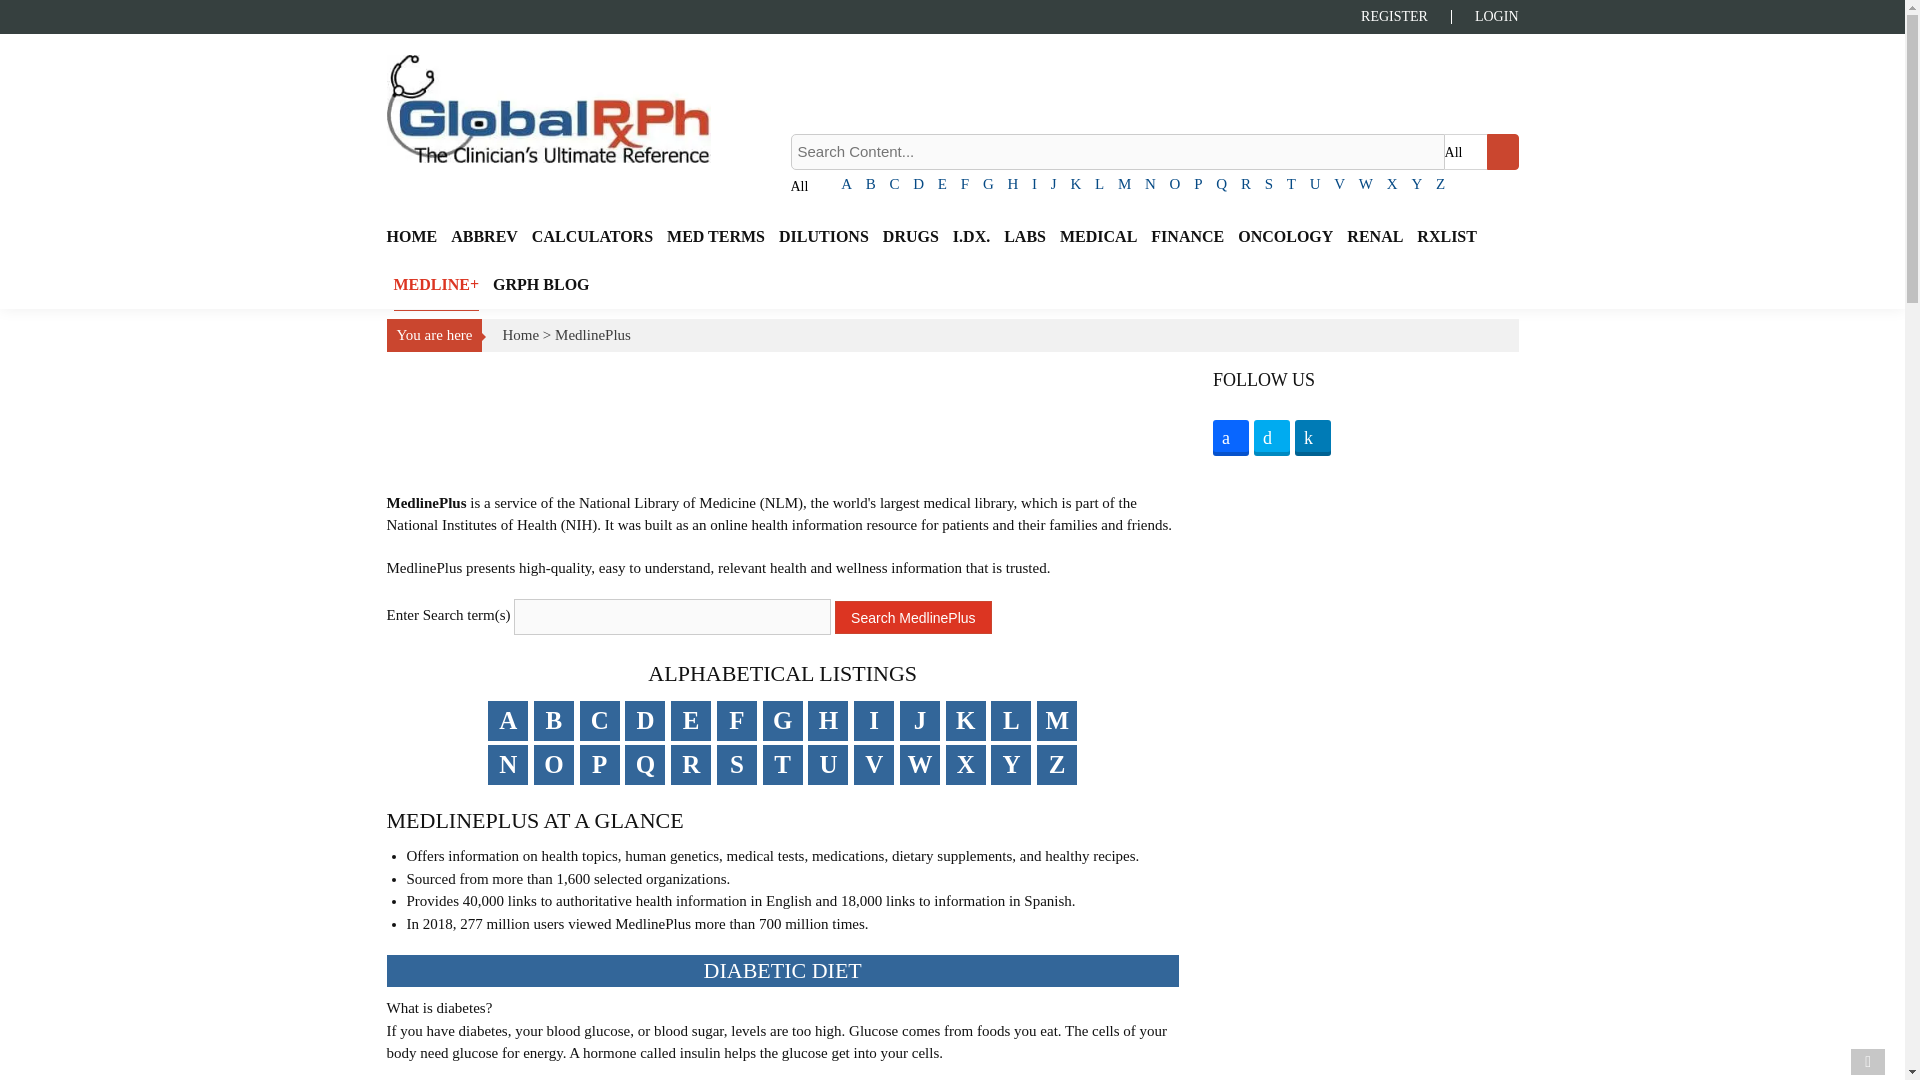 This screenshot has height=1080, width=1920. What do you see at coordinates (971, 236) in the screenshot?
I see `I.DX.` at bounding box center [971, 236].